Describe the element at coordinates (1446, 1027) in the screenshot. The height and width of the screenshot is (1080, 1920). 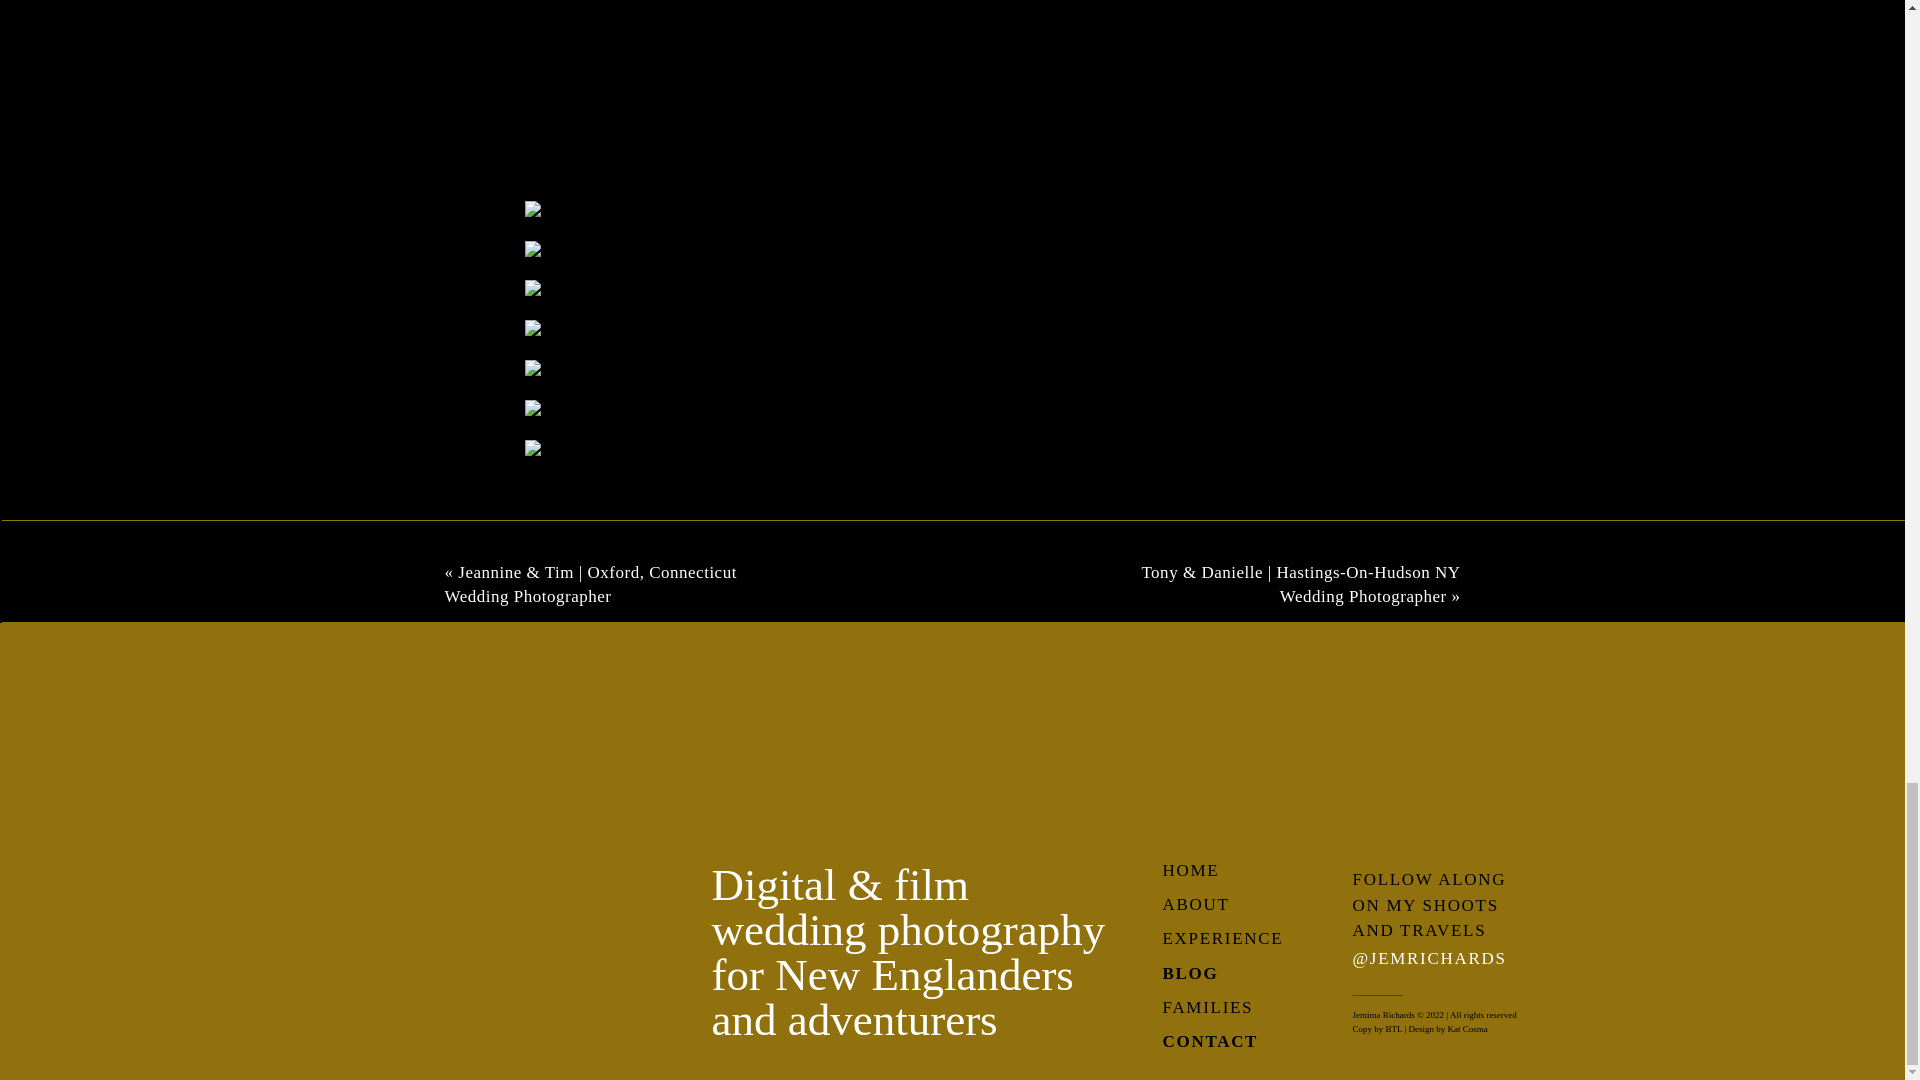
I see `Design by Kat Cosma` at that location.